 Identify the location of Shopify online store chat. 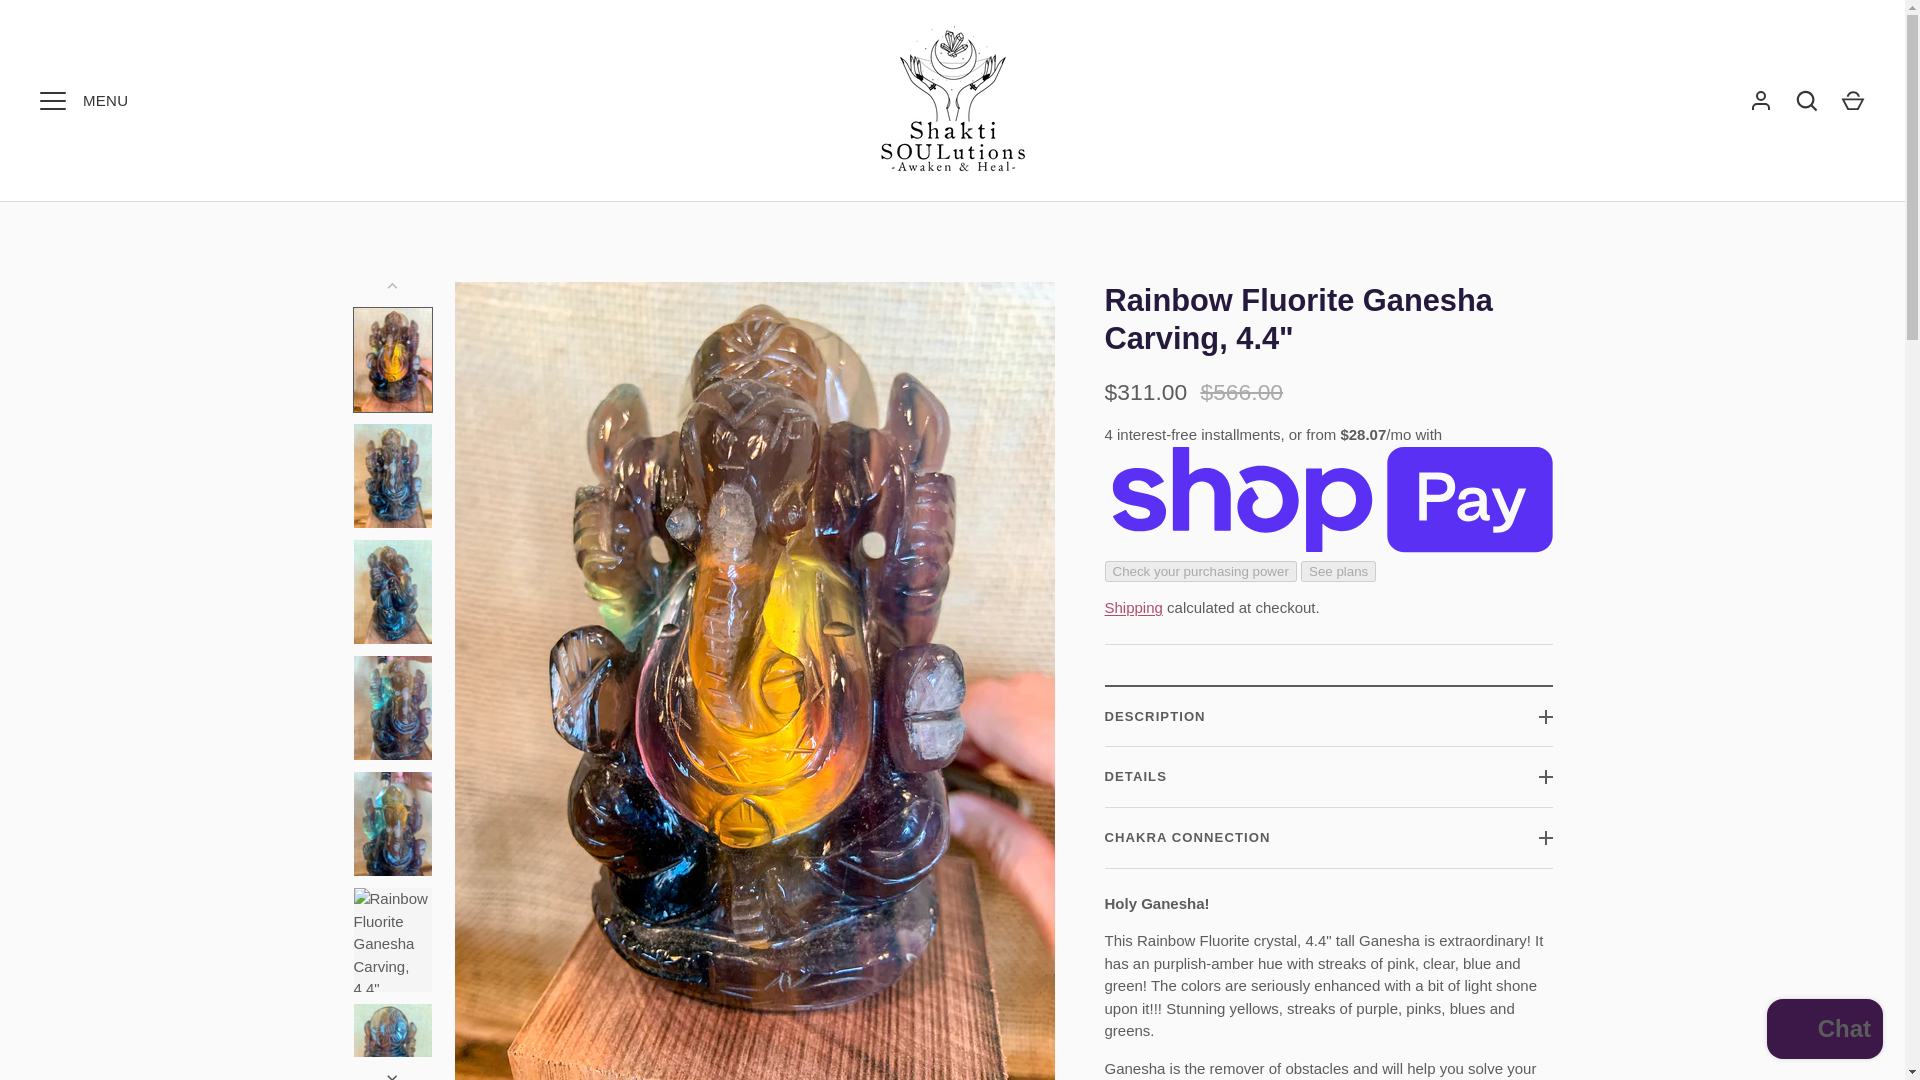
(1824, 1031).